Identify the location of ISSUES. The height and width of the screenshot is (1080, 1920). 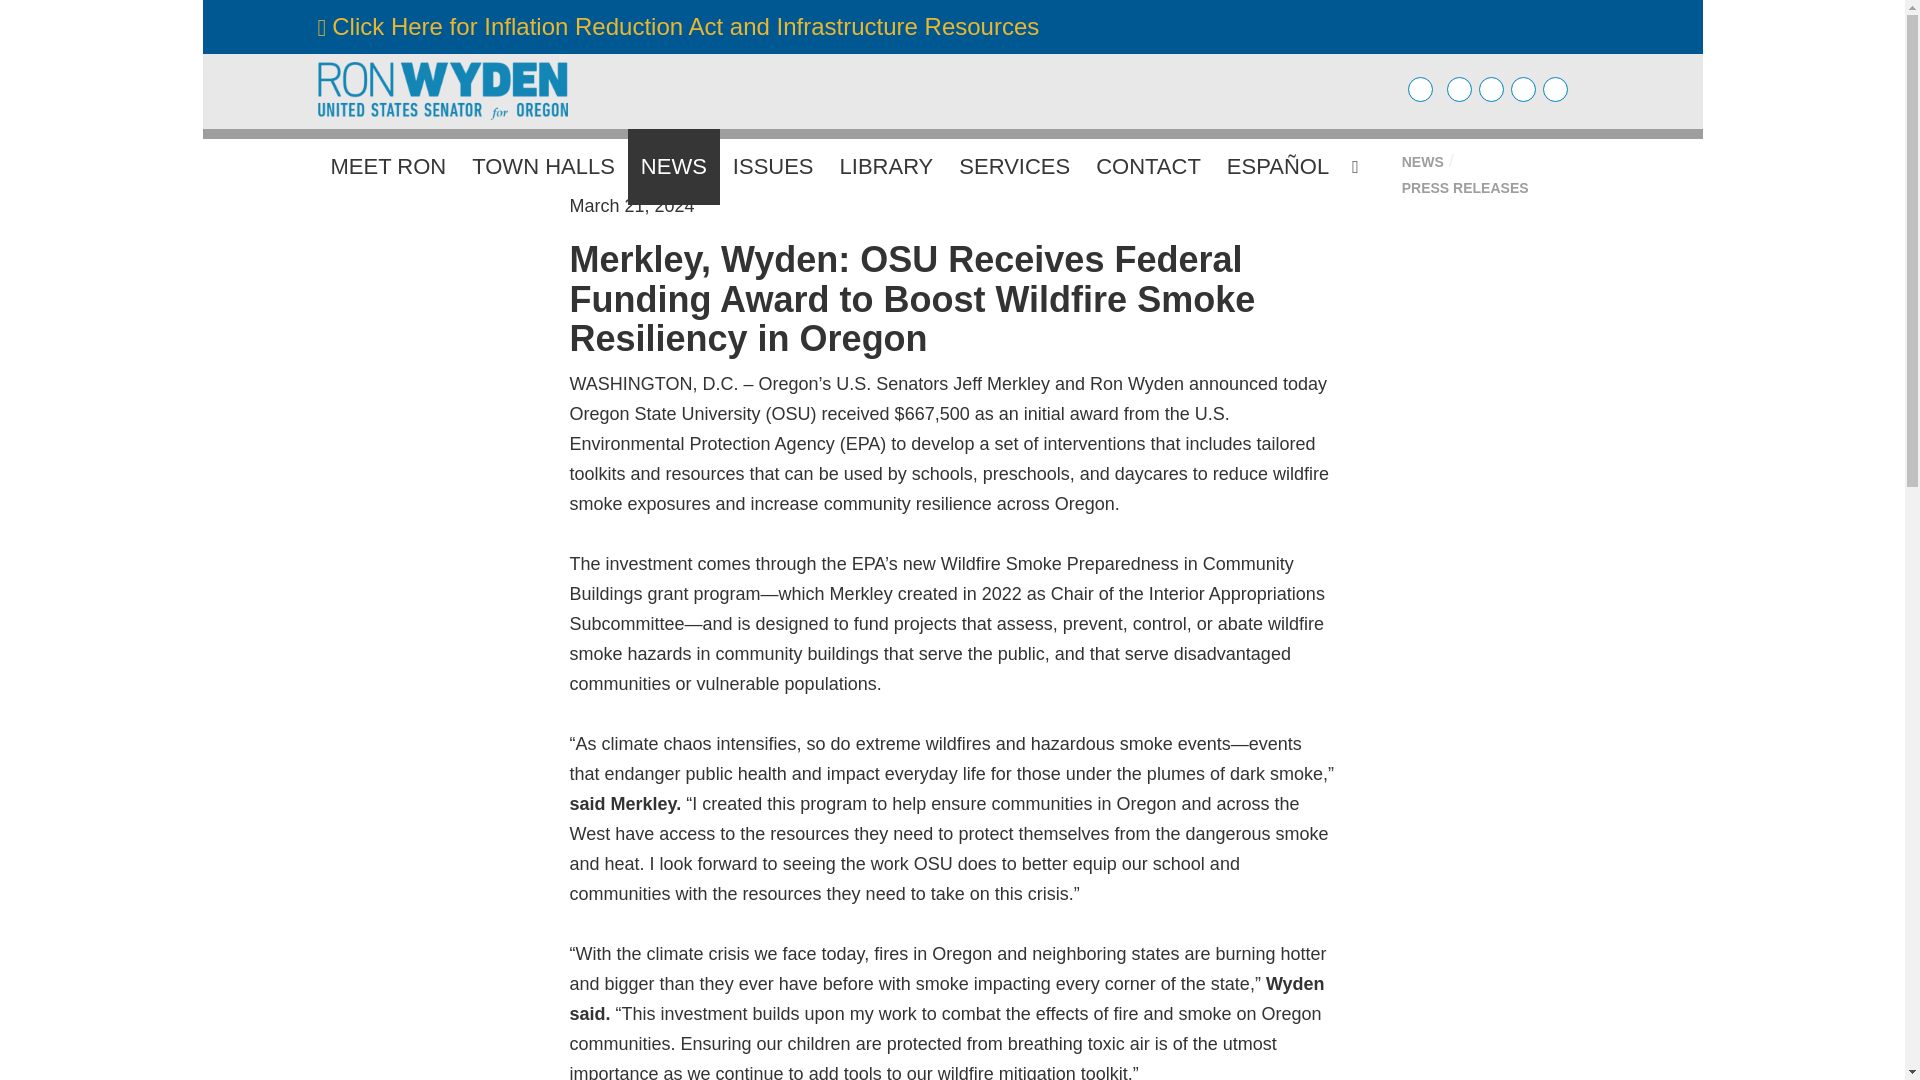
(774, 166).